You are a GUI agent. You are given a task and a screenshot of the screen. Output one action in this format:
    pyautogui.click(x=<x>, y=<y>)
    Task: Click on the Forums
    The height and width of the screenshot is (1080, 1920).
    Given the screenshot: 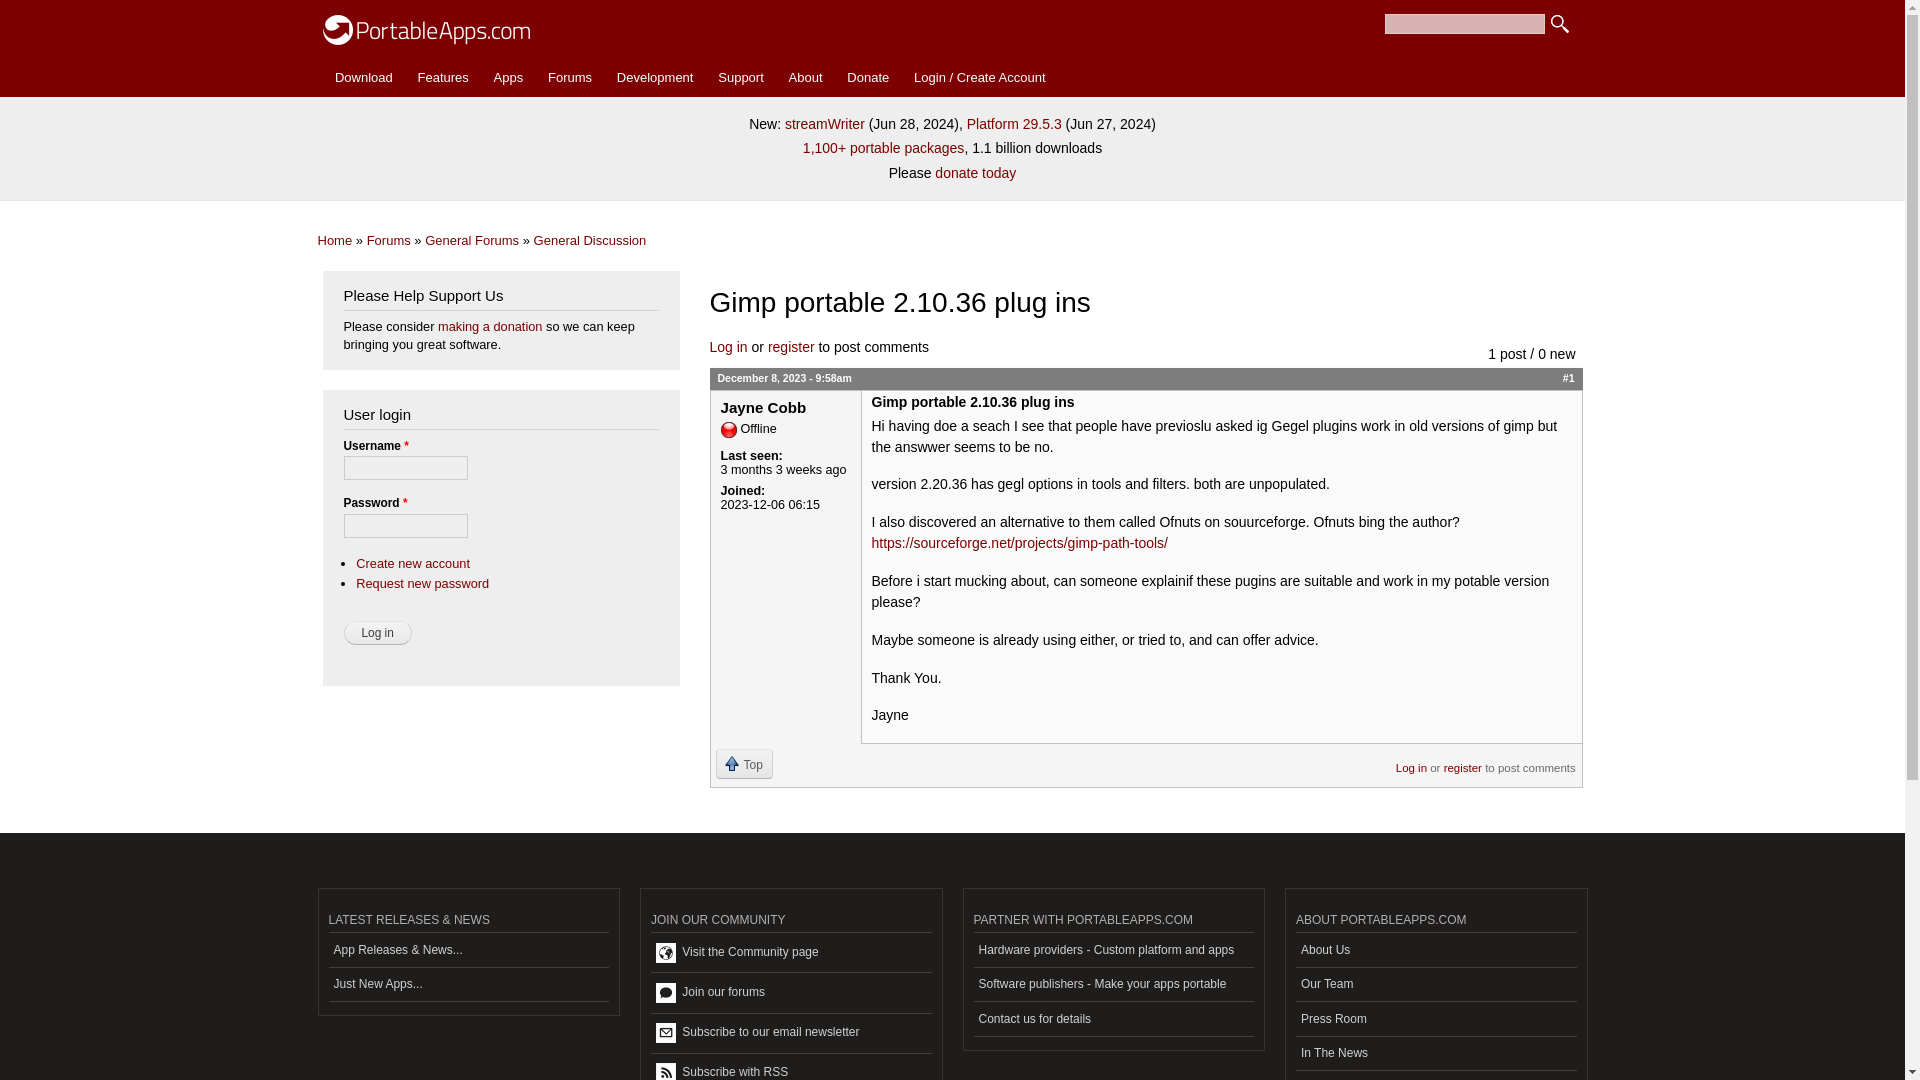 What is the action you would take?
    pyautogui.click(x=388, y=240)
    